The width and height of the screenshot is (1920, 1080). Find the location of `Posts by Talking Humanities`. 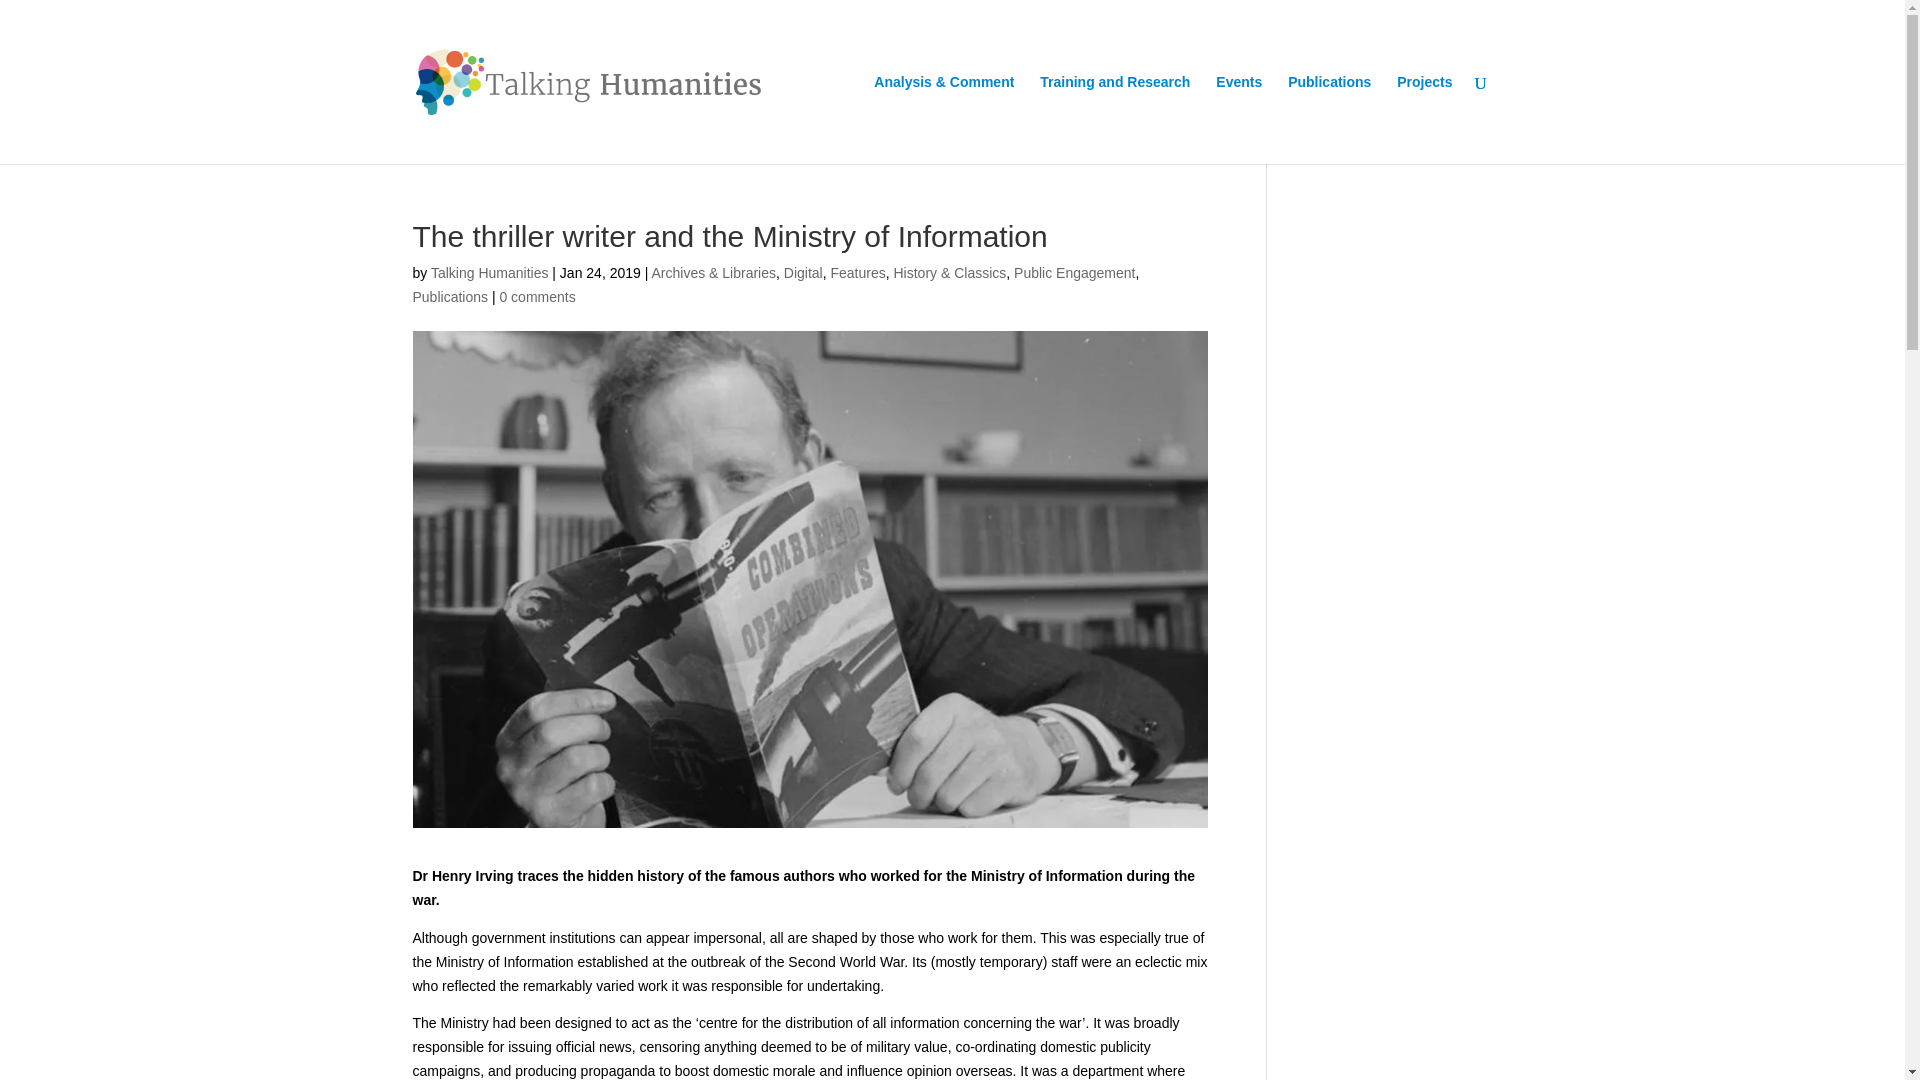

Posts by Talking Humanities is located at coordinates (490, 272).